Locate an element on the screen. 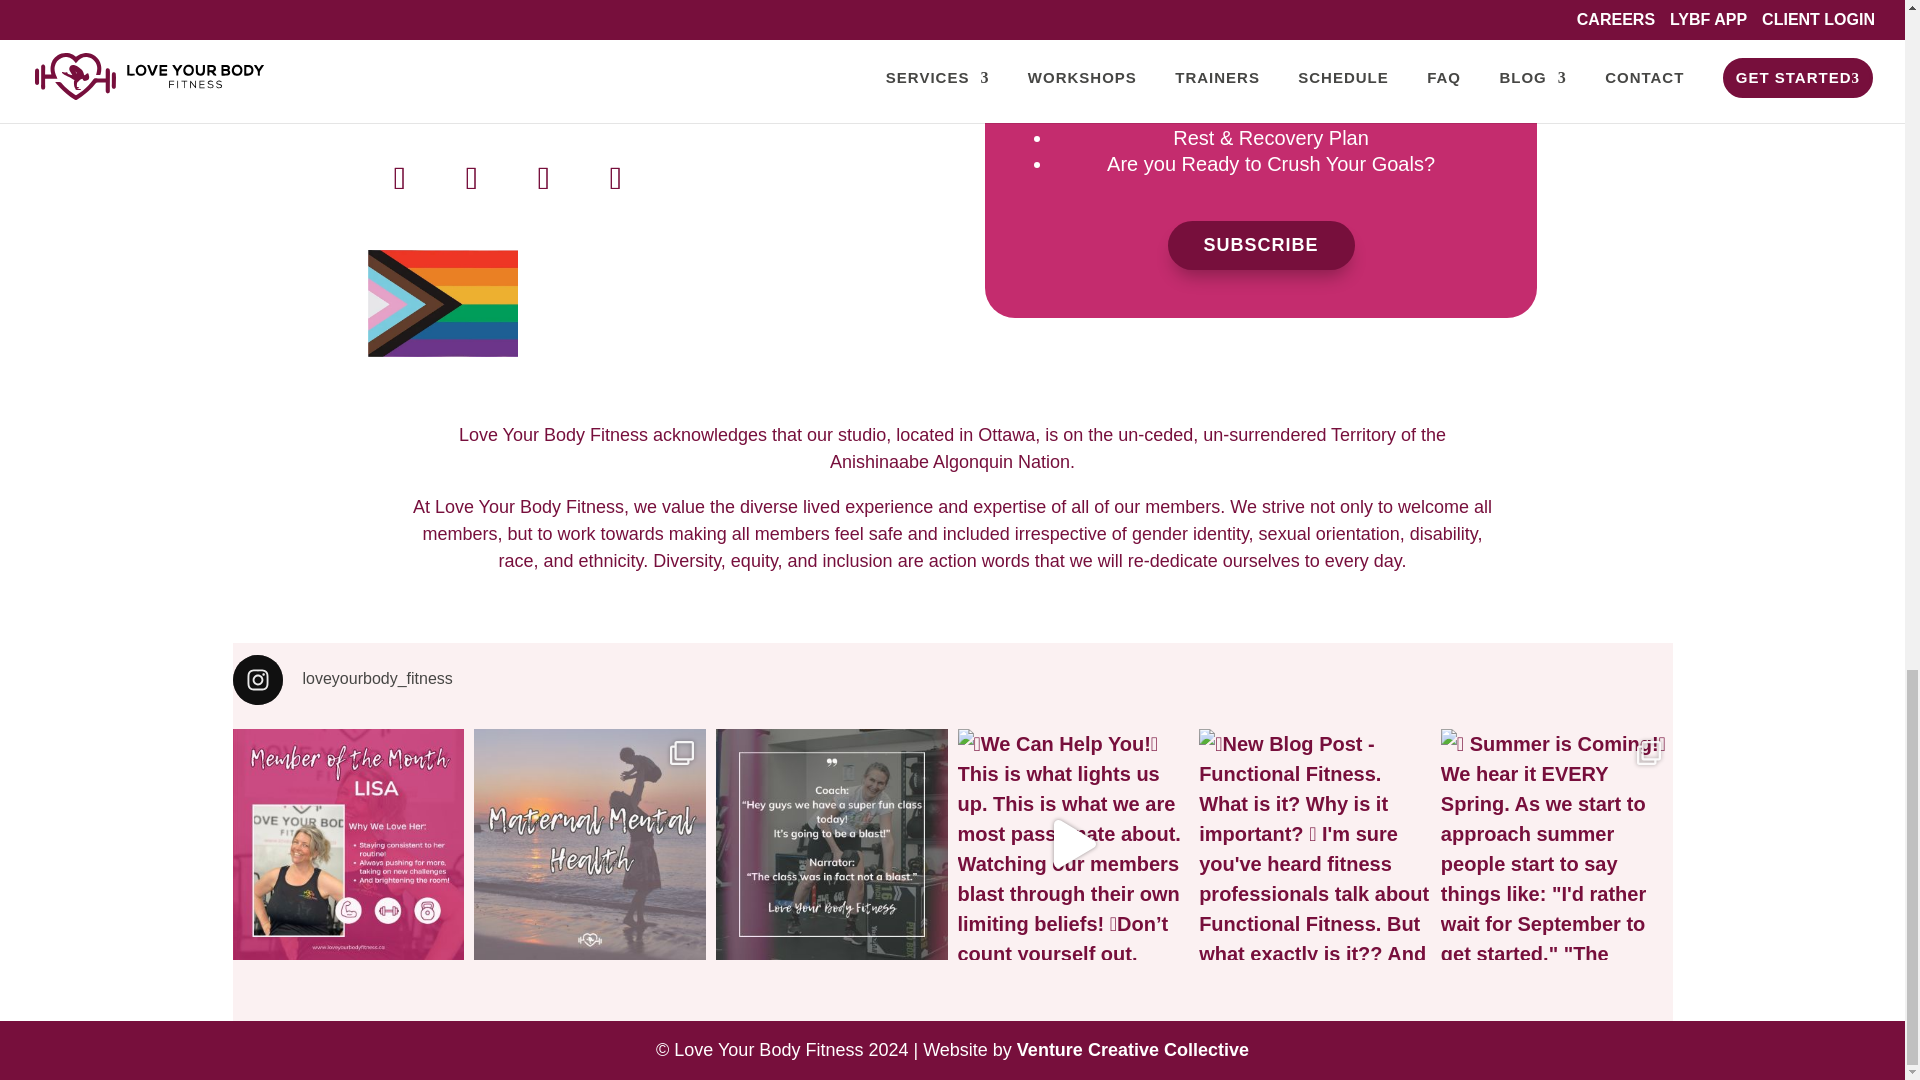 Image resolution: width=1920 pixels, height=1080 pixels. Follow on LinkedIn is located at coordinates (616, 177).